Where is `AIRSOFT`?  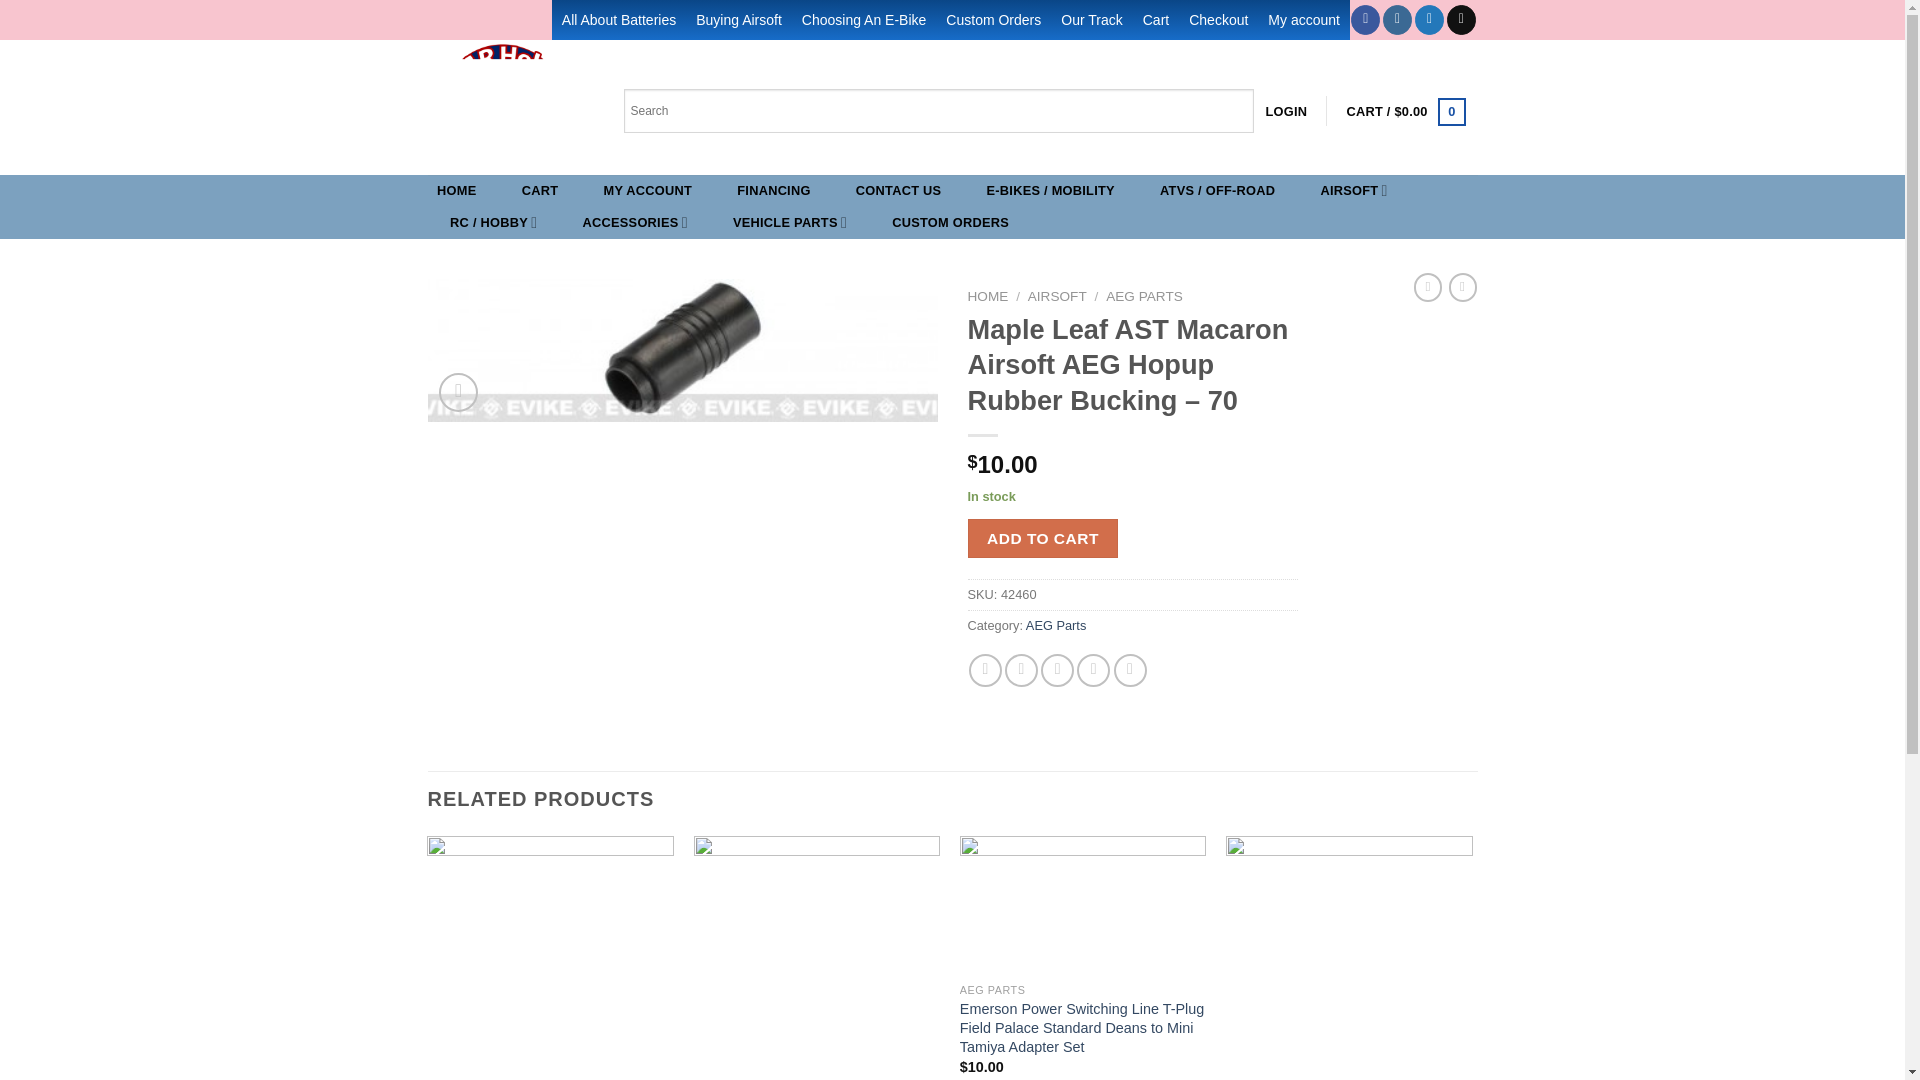
AIRSOFT is located at coordinates (1354, 190).